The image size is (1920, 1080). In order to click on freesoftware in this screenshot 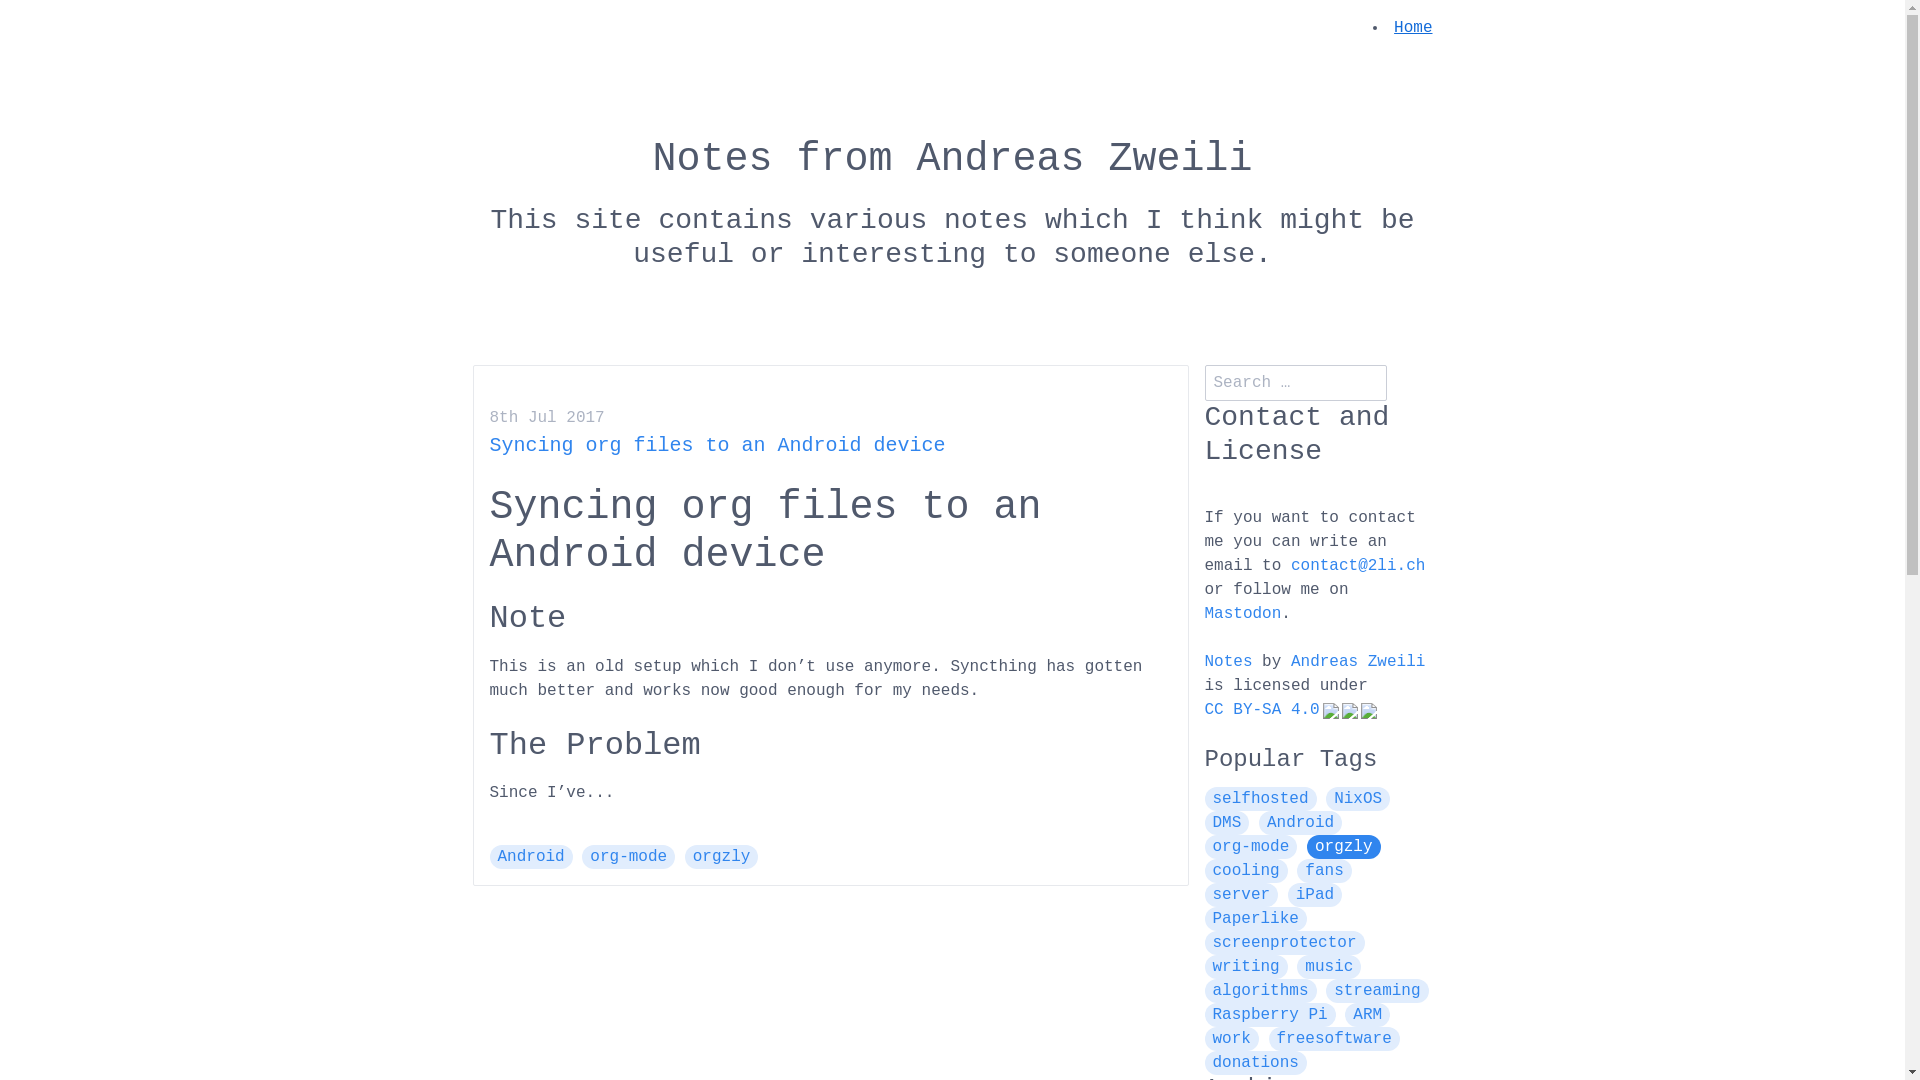, I will do `click(1334, 1039)`.